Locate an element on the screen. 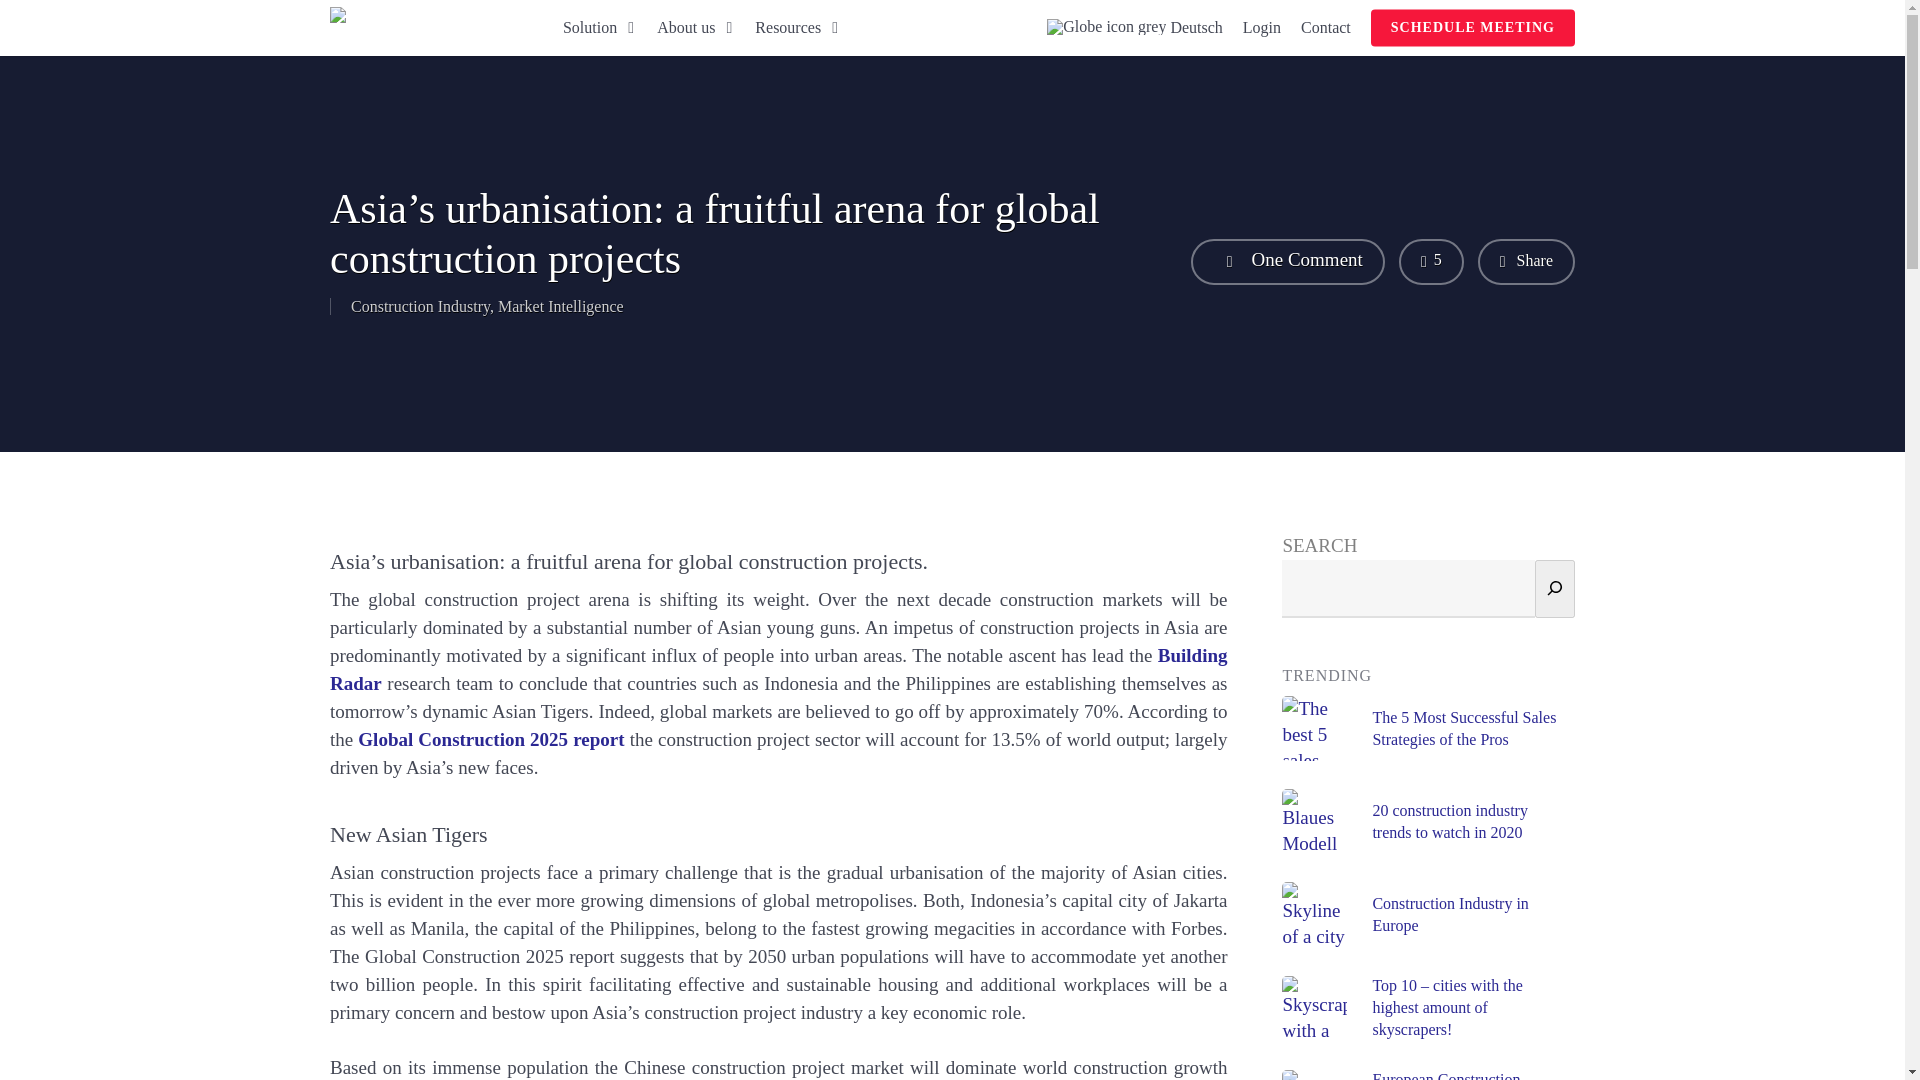 This screenshot has height=1080, width=1920. Contact is located at coordinates (1320, 28).